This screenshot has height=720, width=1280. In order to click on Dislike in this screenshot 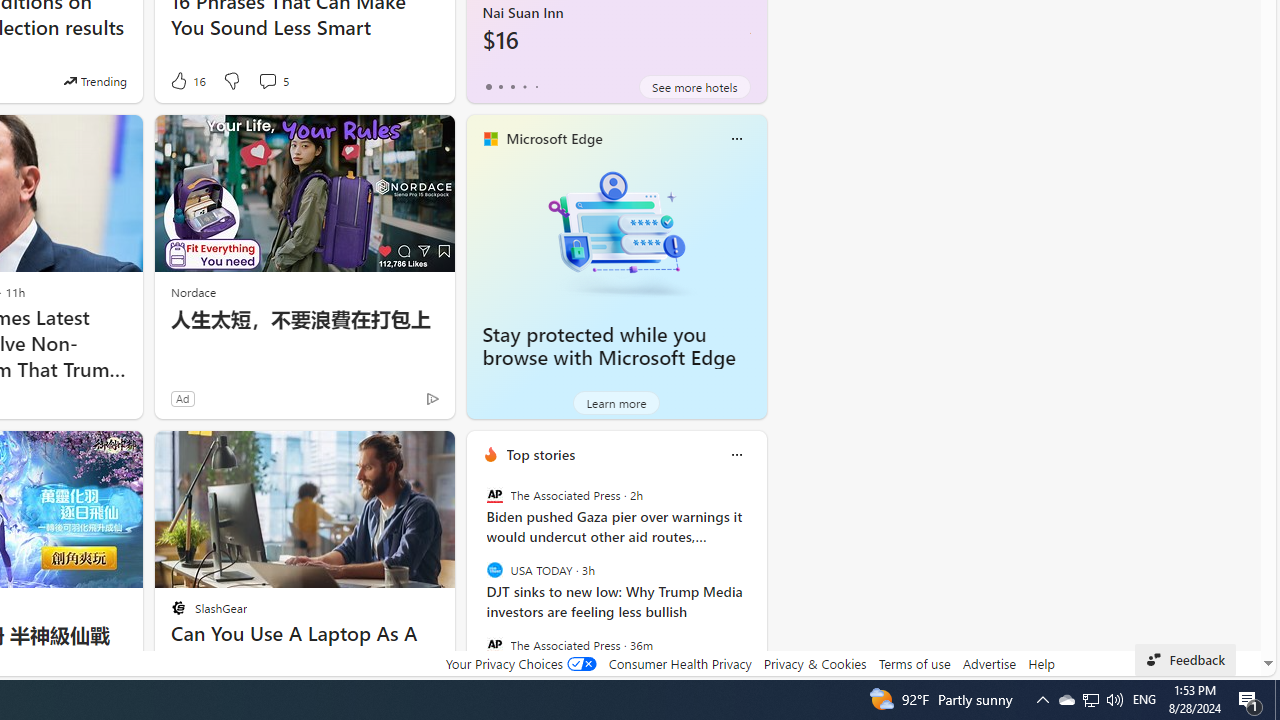, I will do `click(230, 80)`.